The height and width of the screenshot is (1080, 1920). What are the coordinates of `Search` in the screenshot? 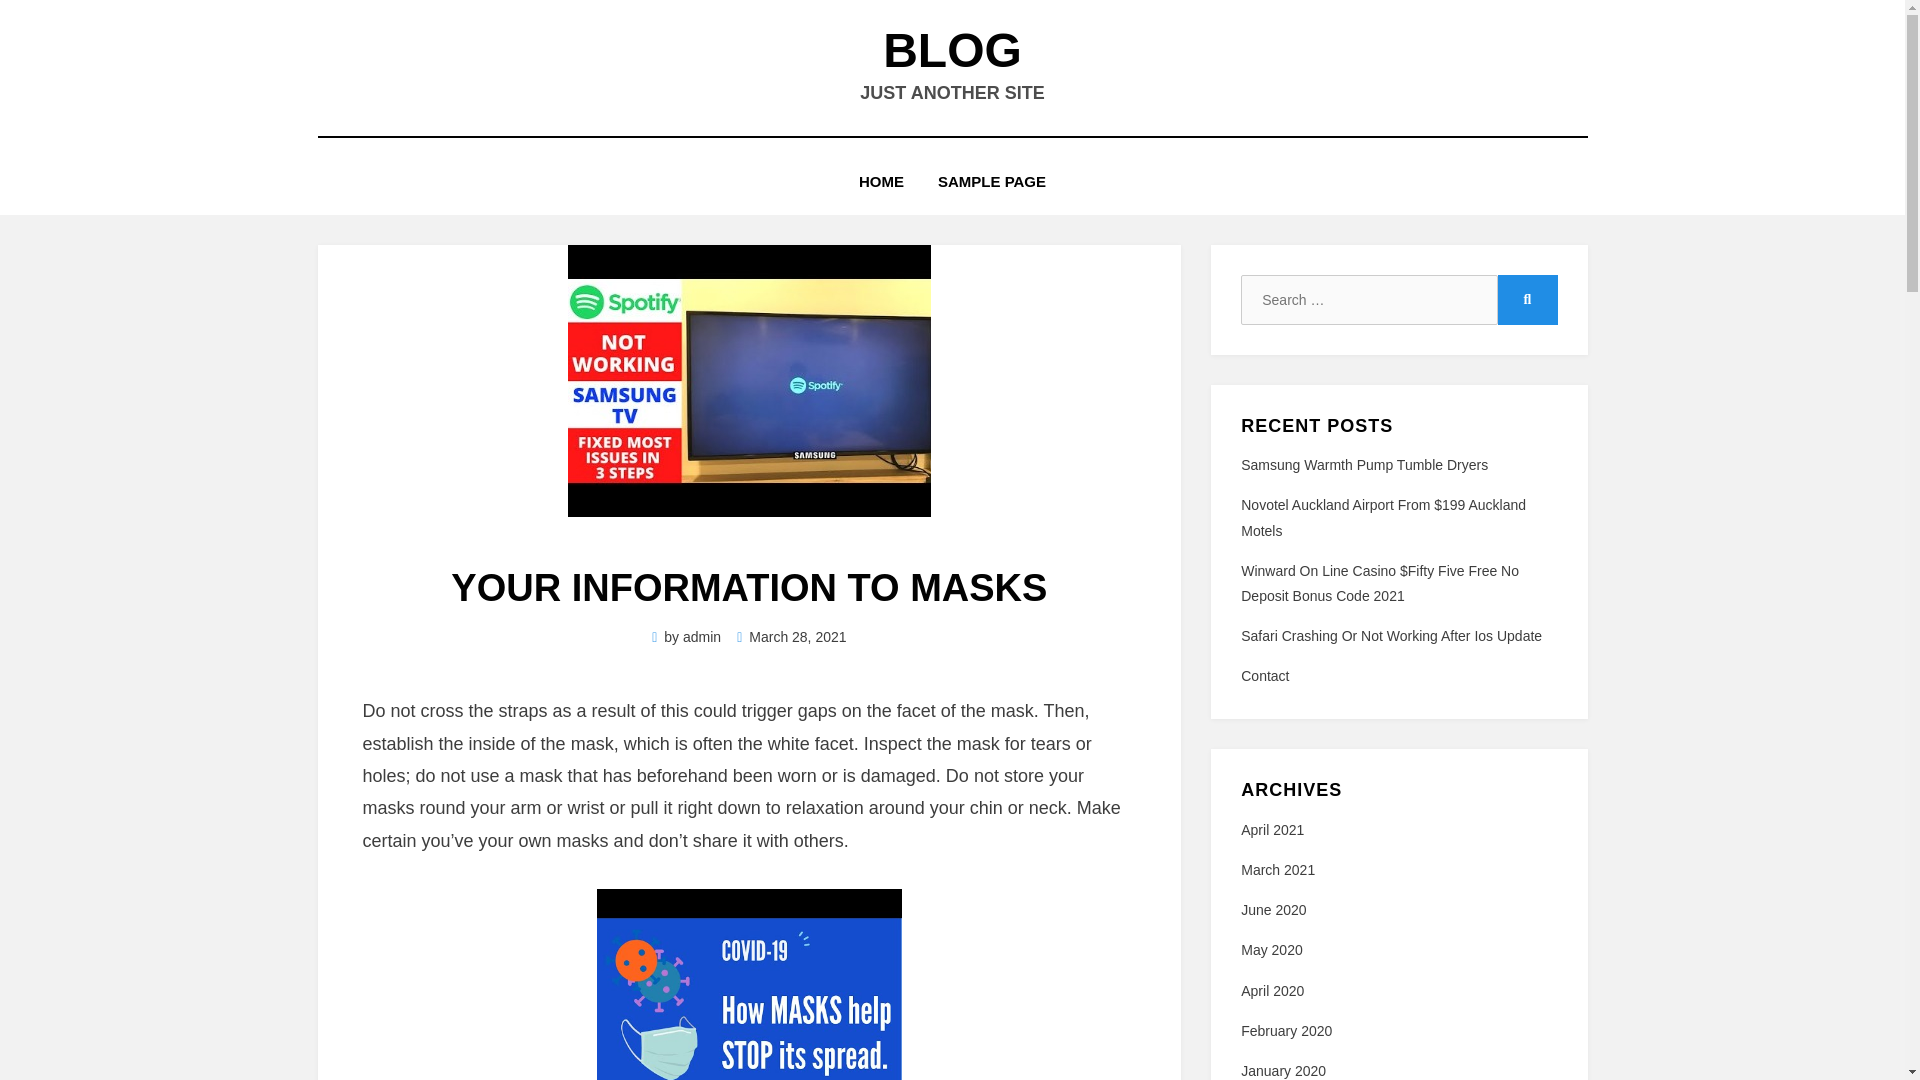 It's located at (1527, 300).